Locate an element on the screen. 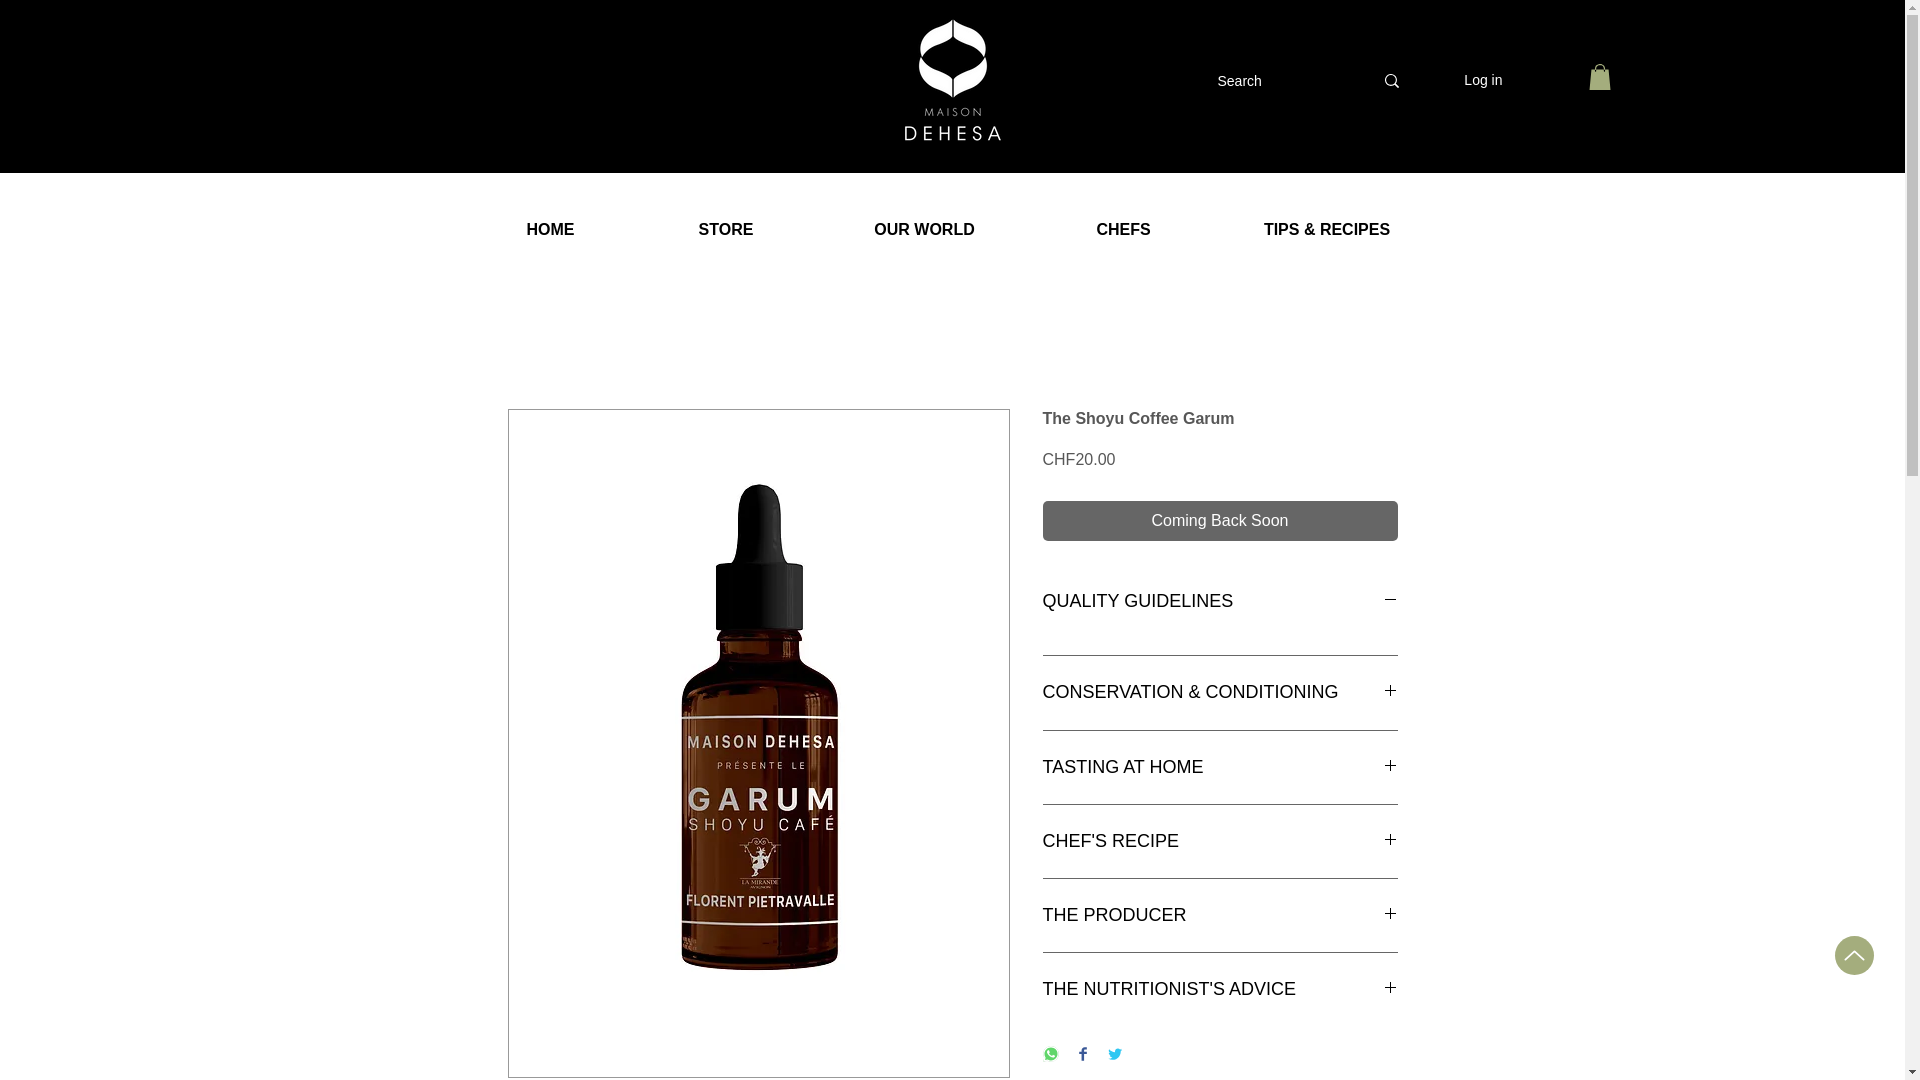  CHEF'S RECIPE is located at coordinates (1220, 842).